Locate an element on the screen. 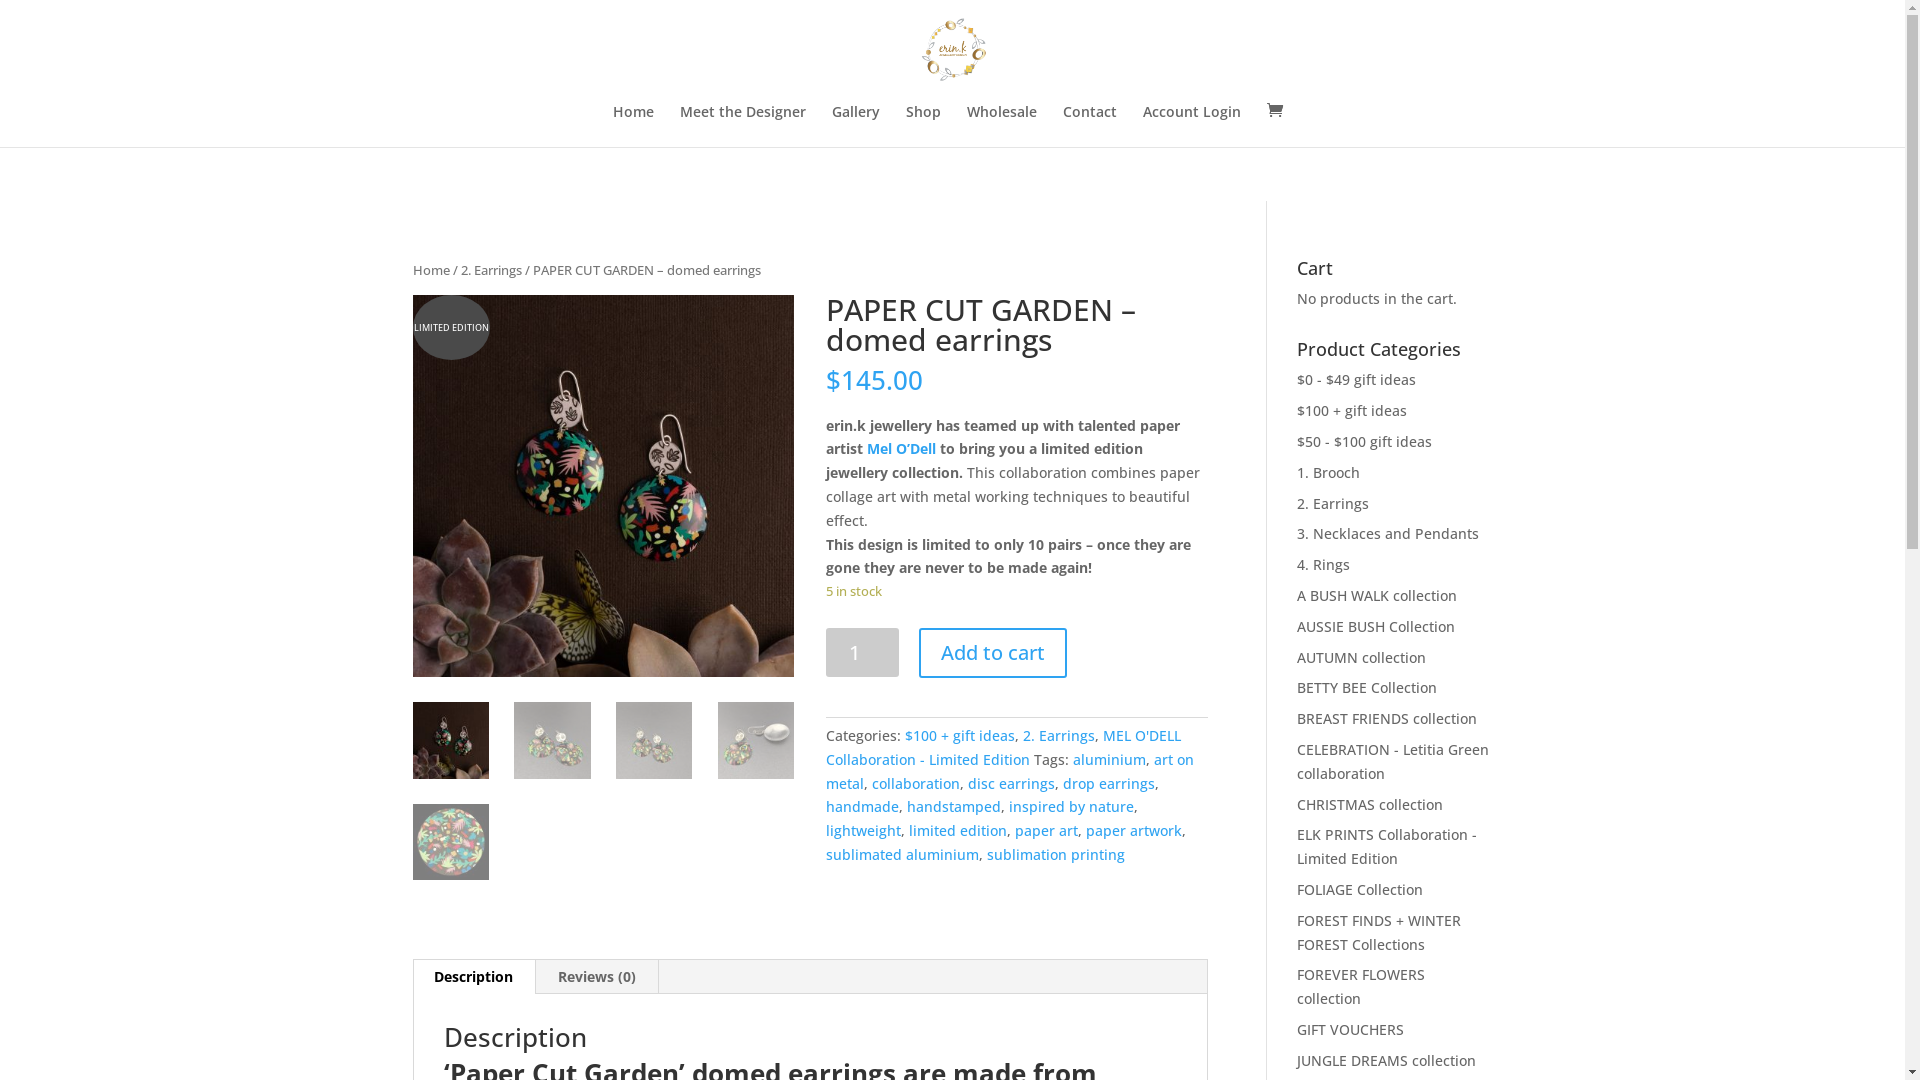  Wholesale is located at coordinates (1001, 126).